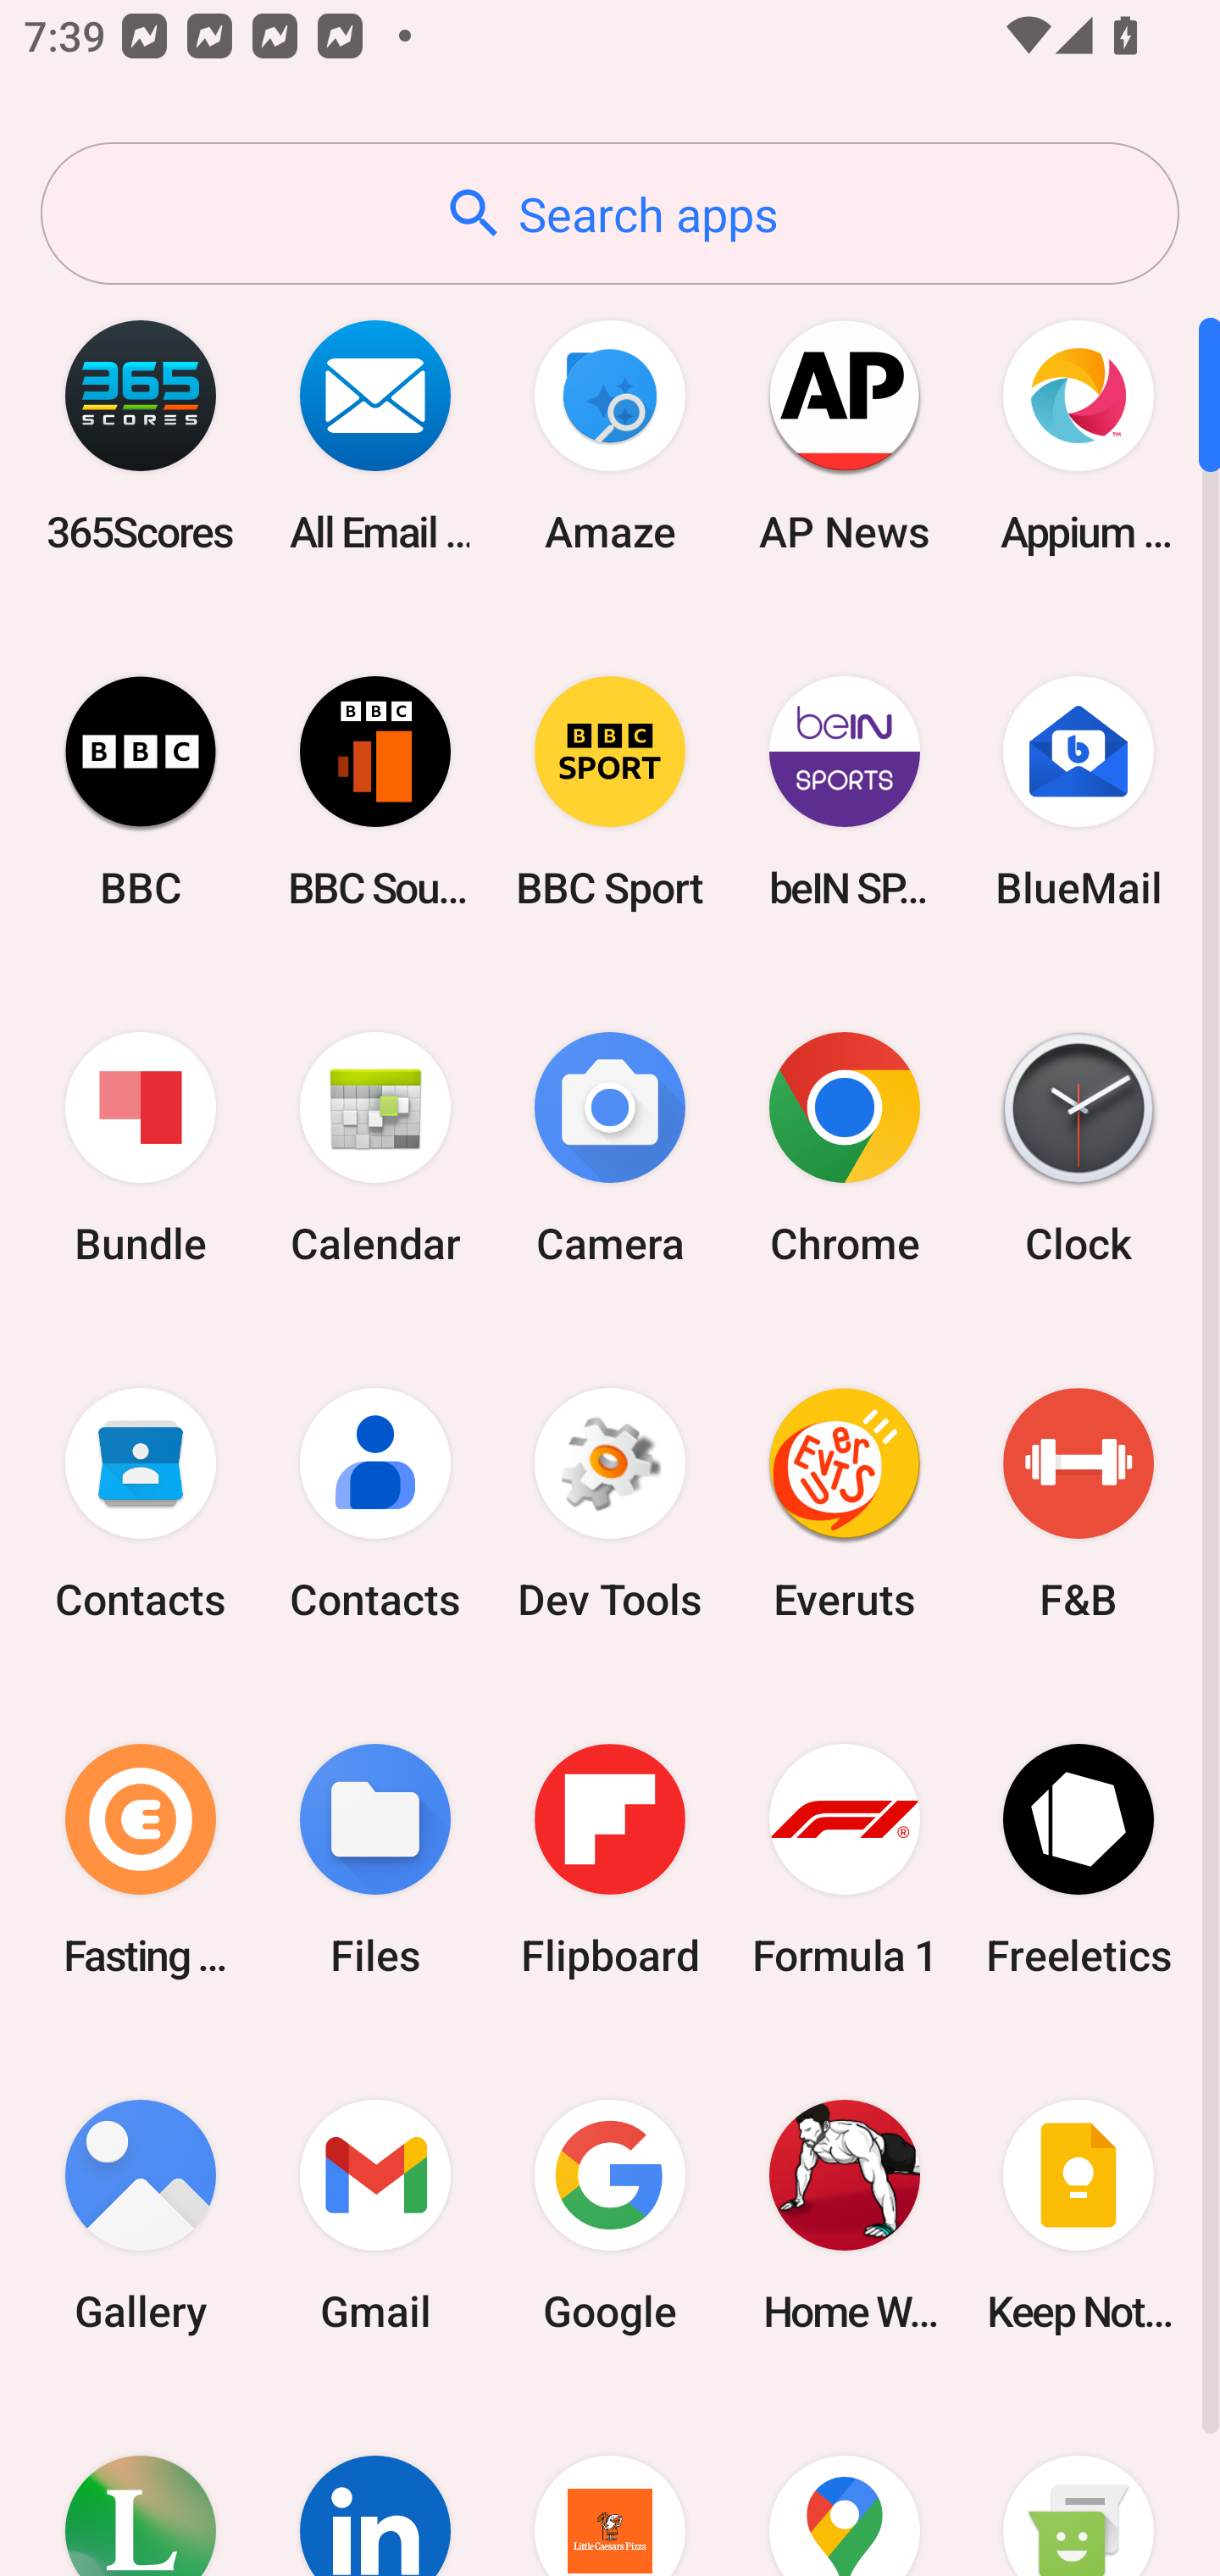  I want to click on Gmail, so click(375, 2215).